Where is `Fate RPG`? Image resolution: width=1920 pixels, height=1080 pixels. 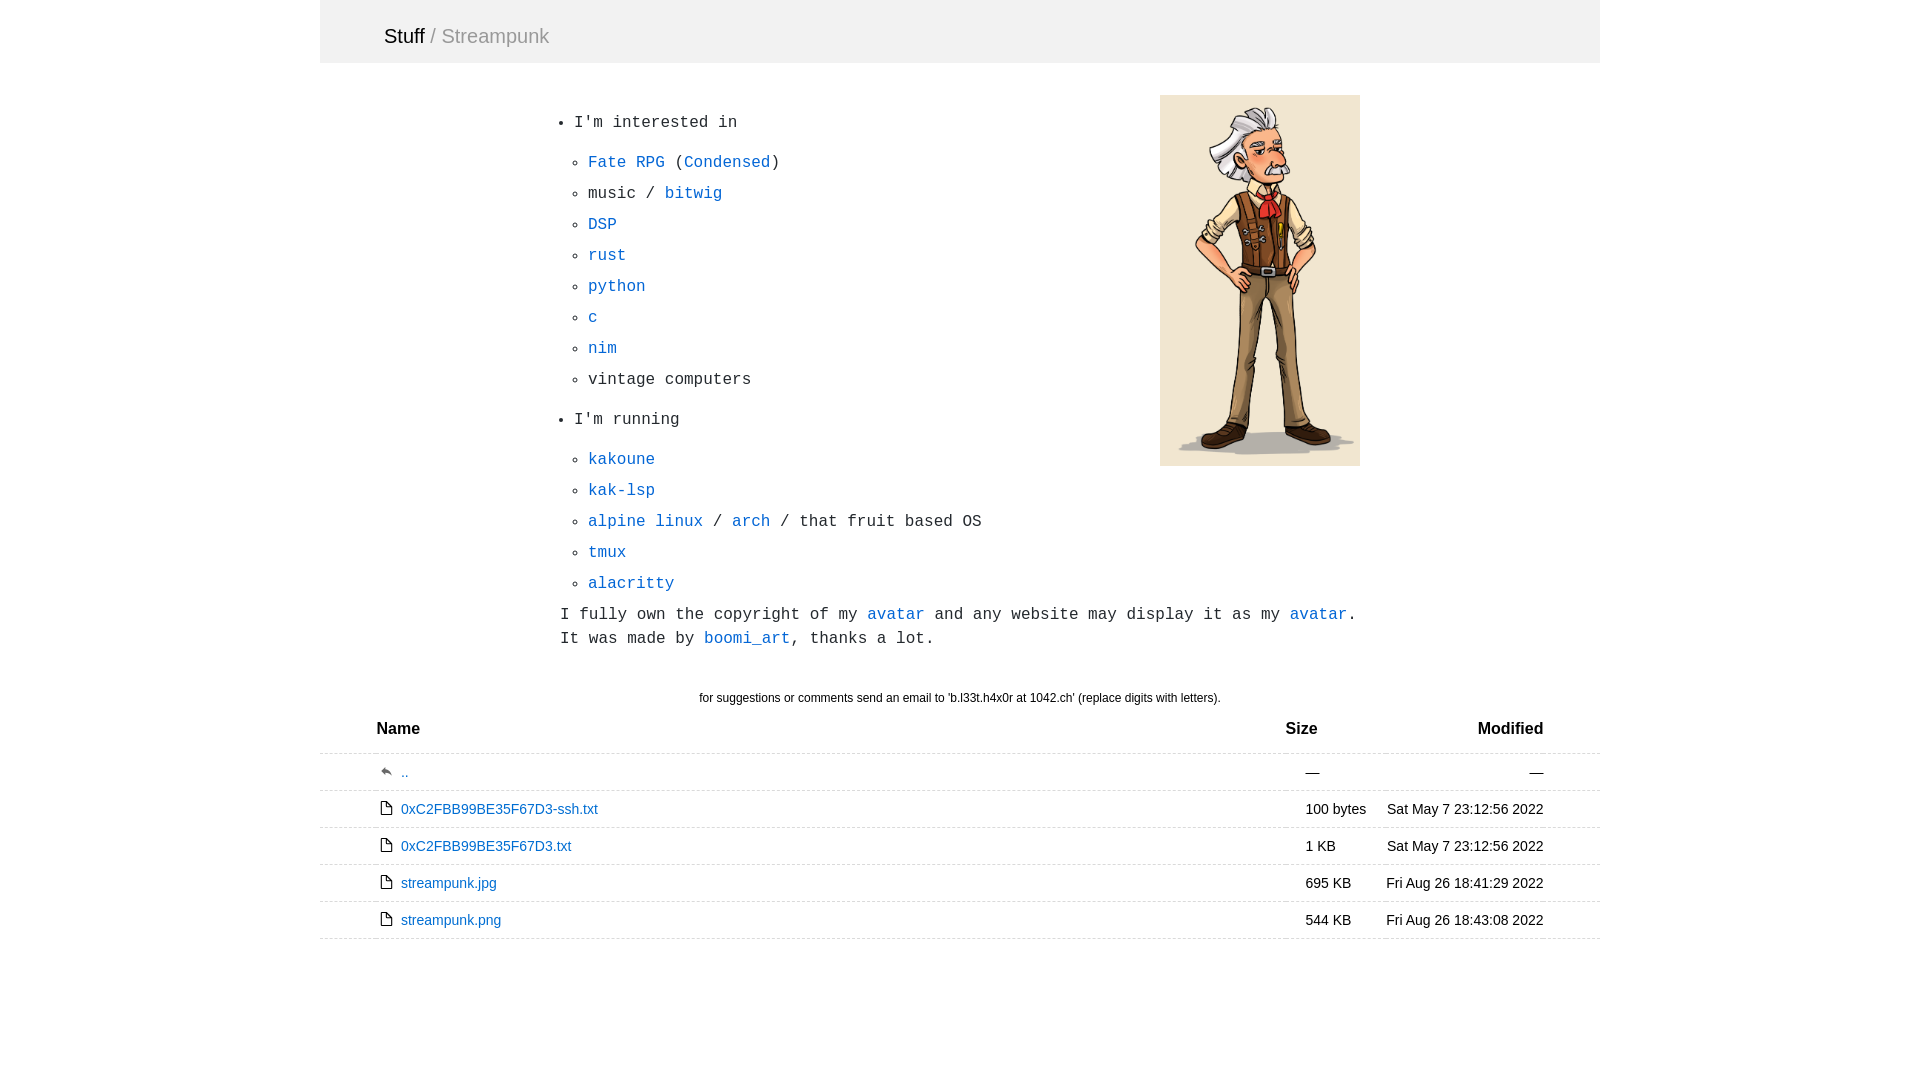 Fate RPG is located at coordinates (626, 163).